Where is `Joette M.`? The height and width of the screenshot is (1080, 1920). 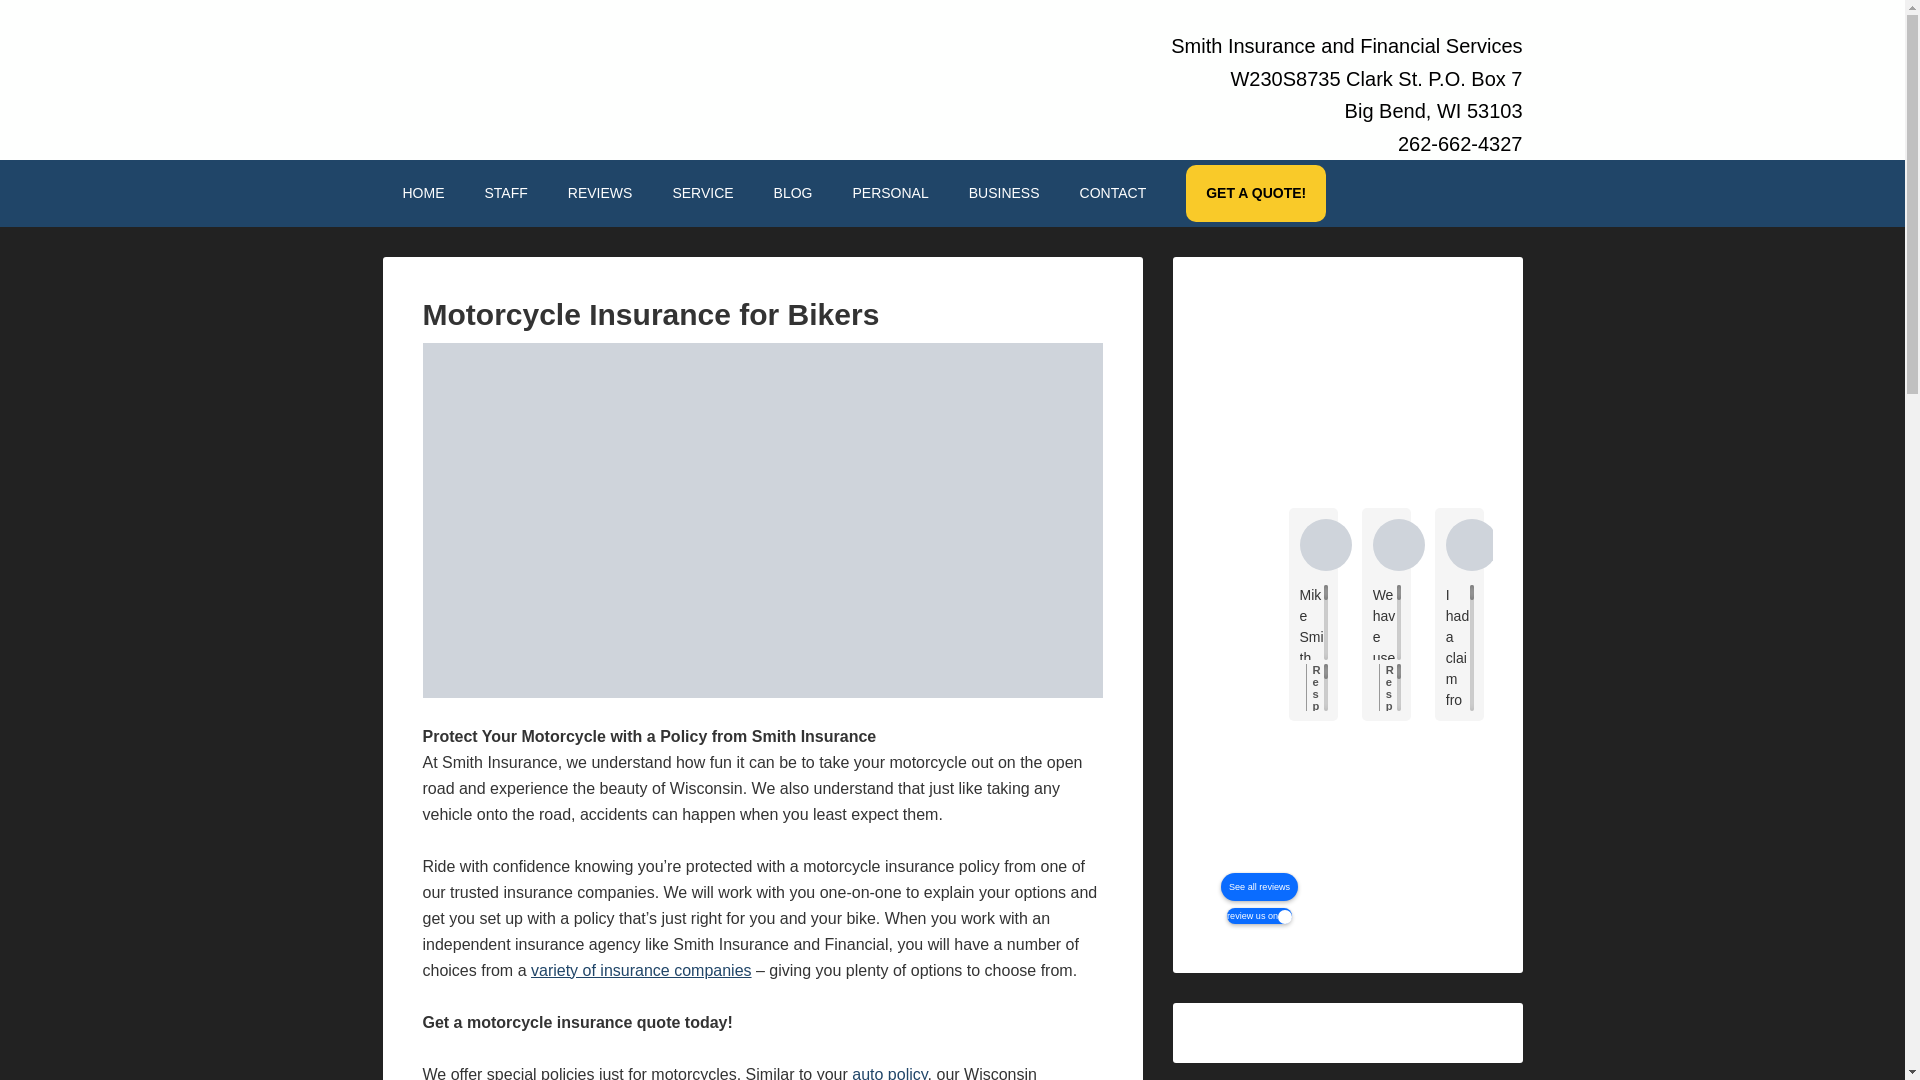 Joette M. is located at coordinates (1690, 545).